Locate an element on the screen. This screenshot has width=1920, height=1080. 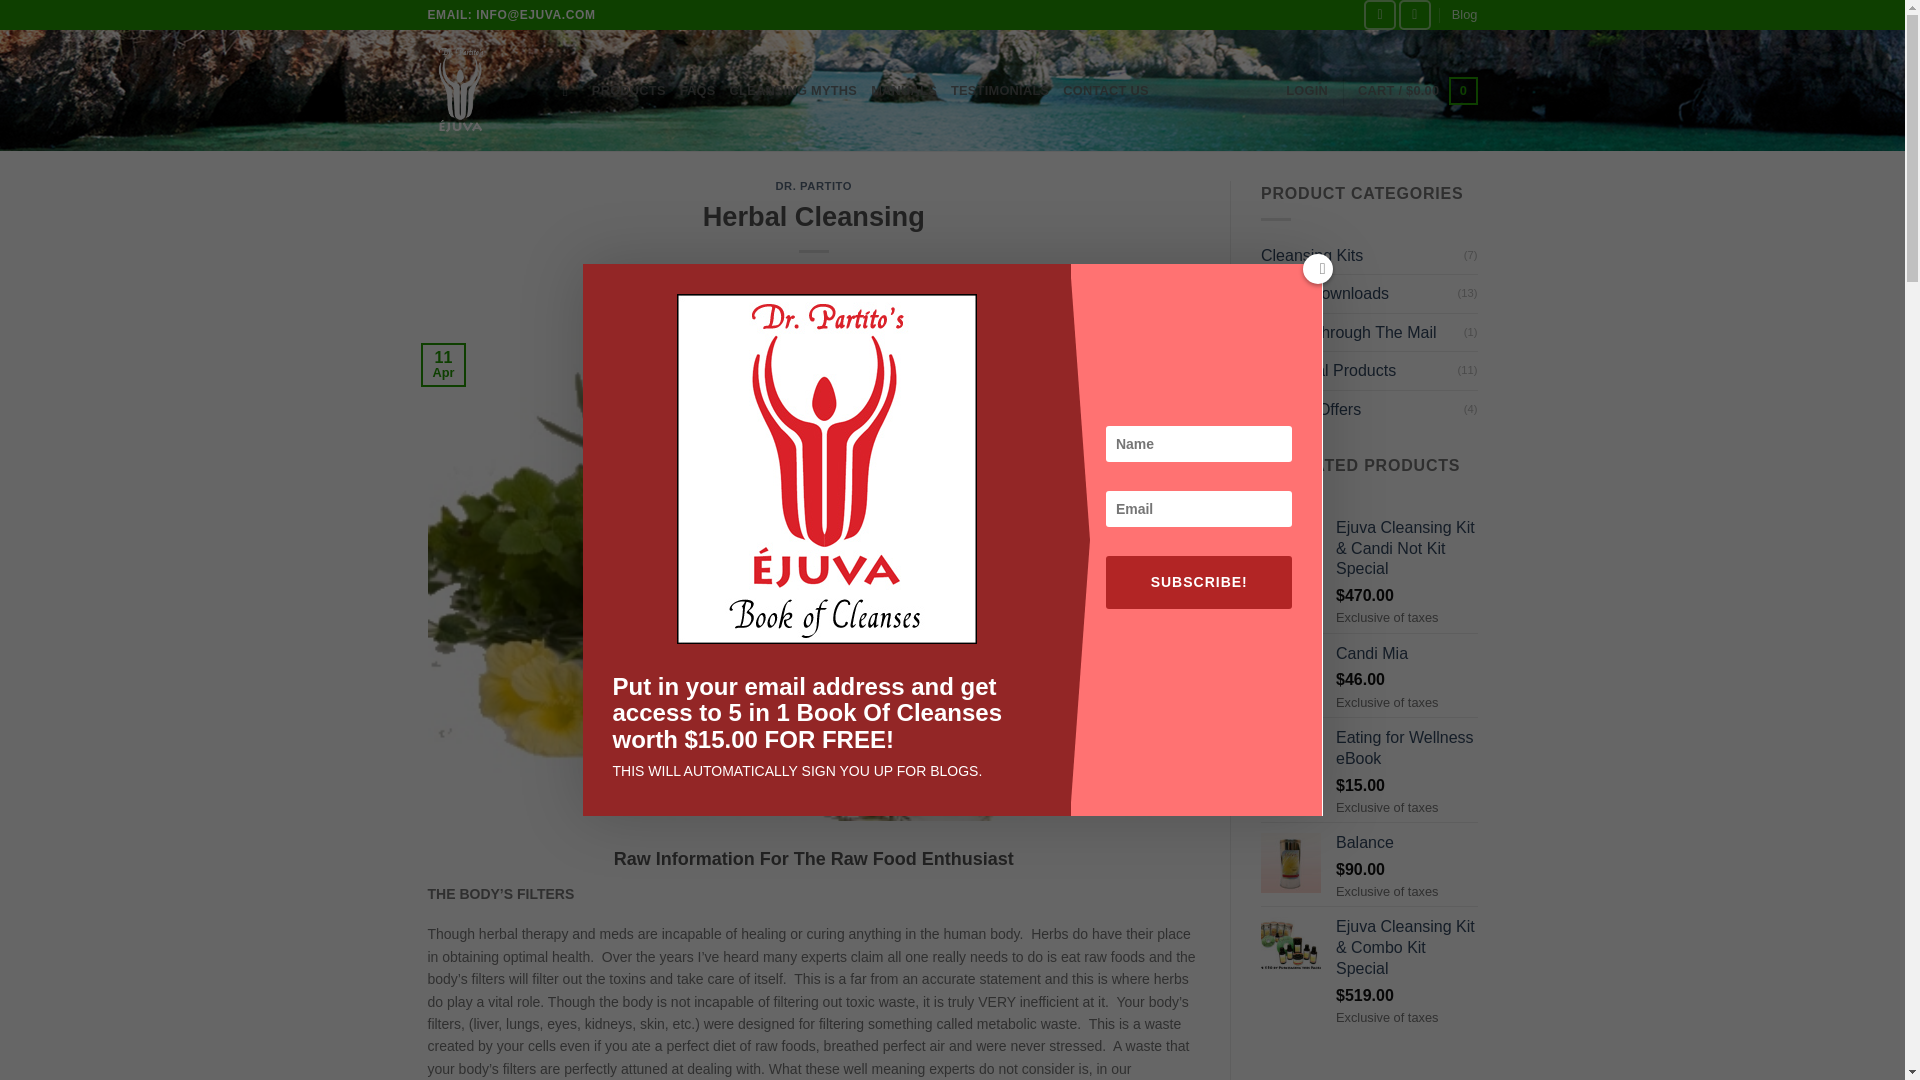
APRIL 11, 2019 is located at coordinates (811, 274).